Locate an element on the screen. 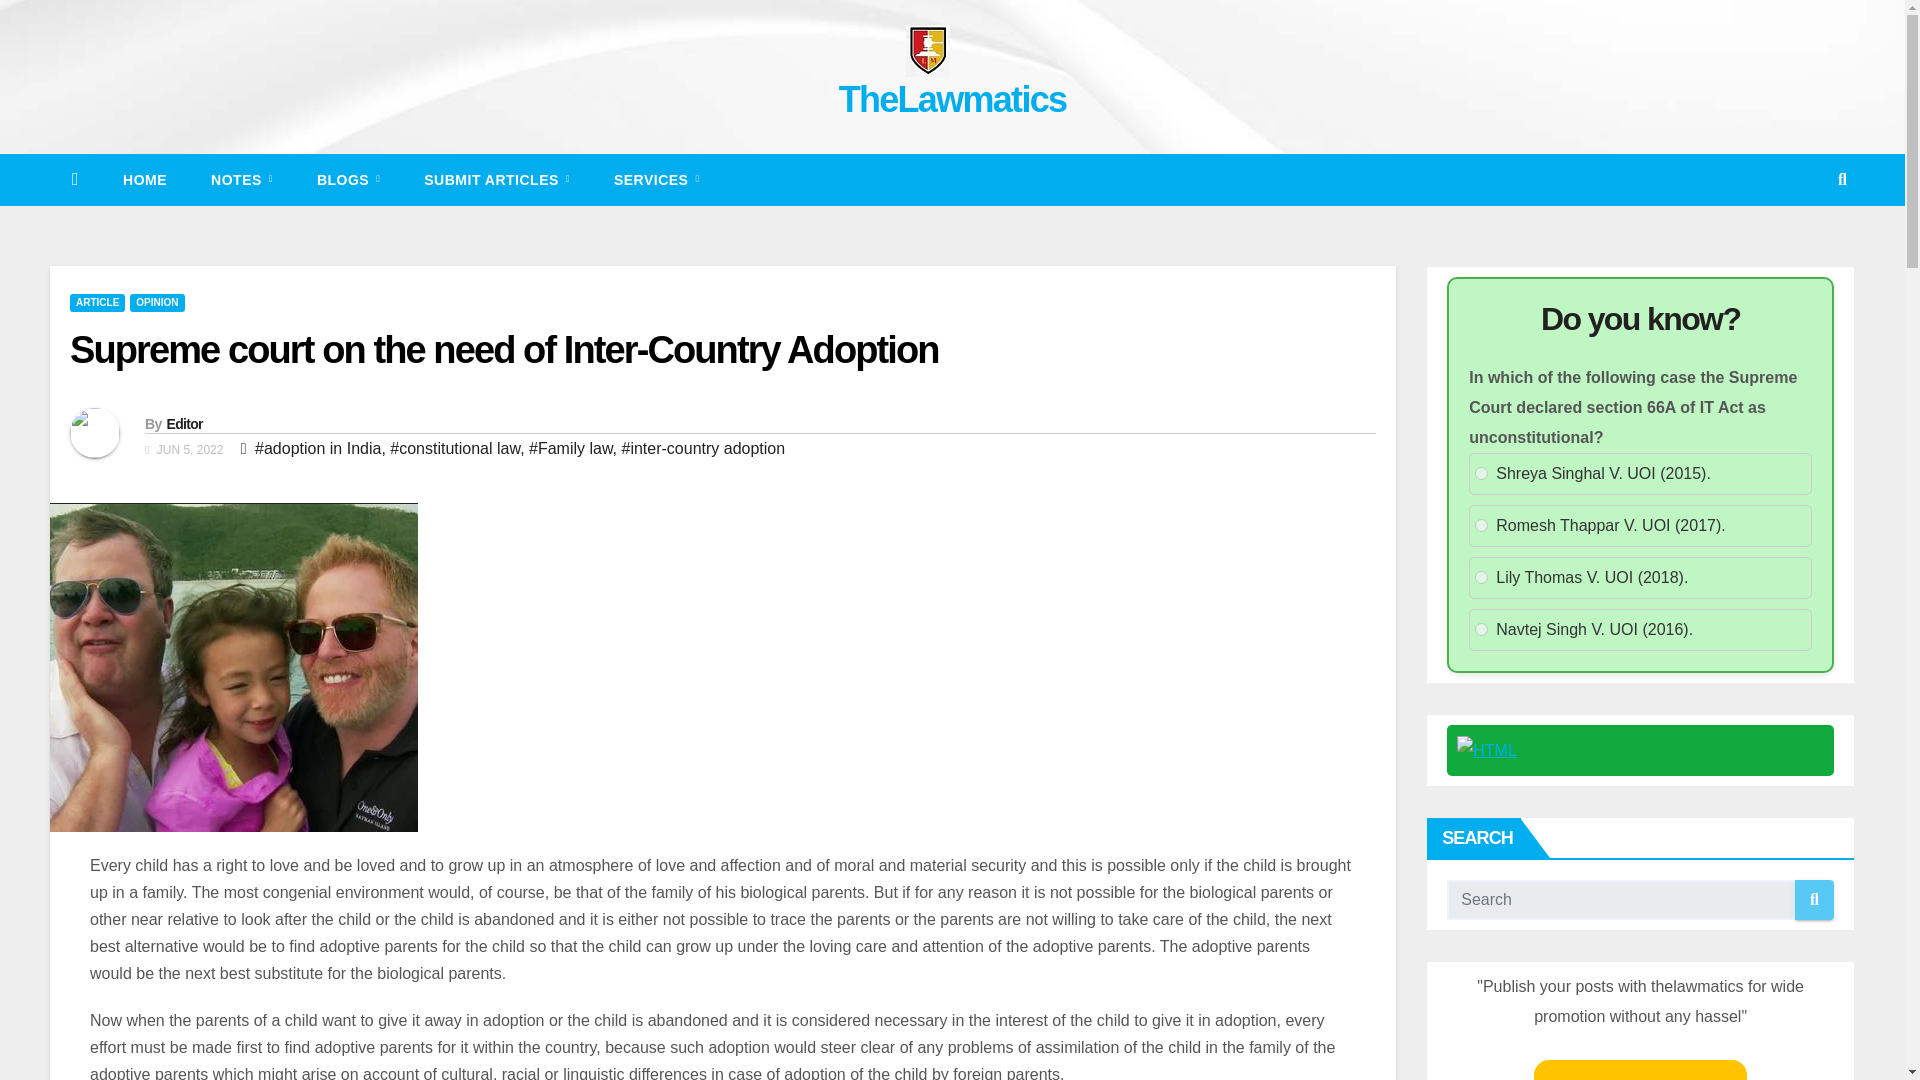 This screenshot has width=1920, height=1080. BLOGS is located at coordinates (348, 180).